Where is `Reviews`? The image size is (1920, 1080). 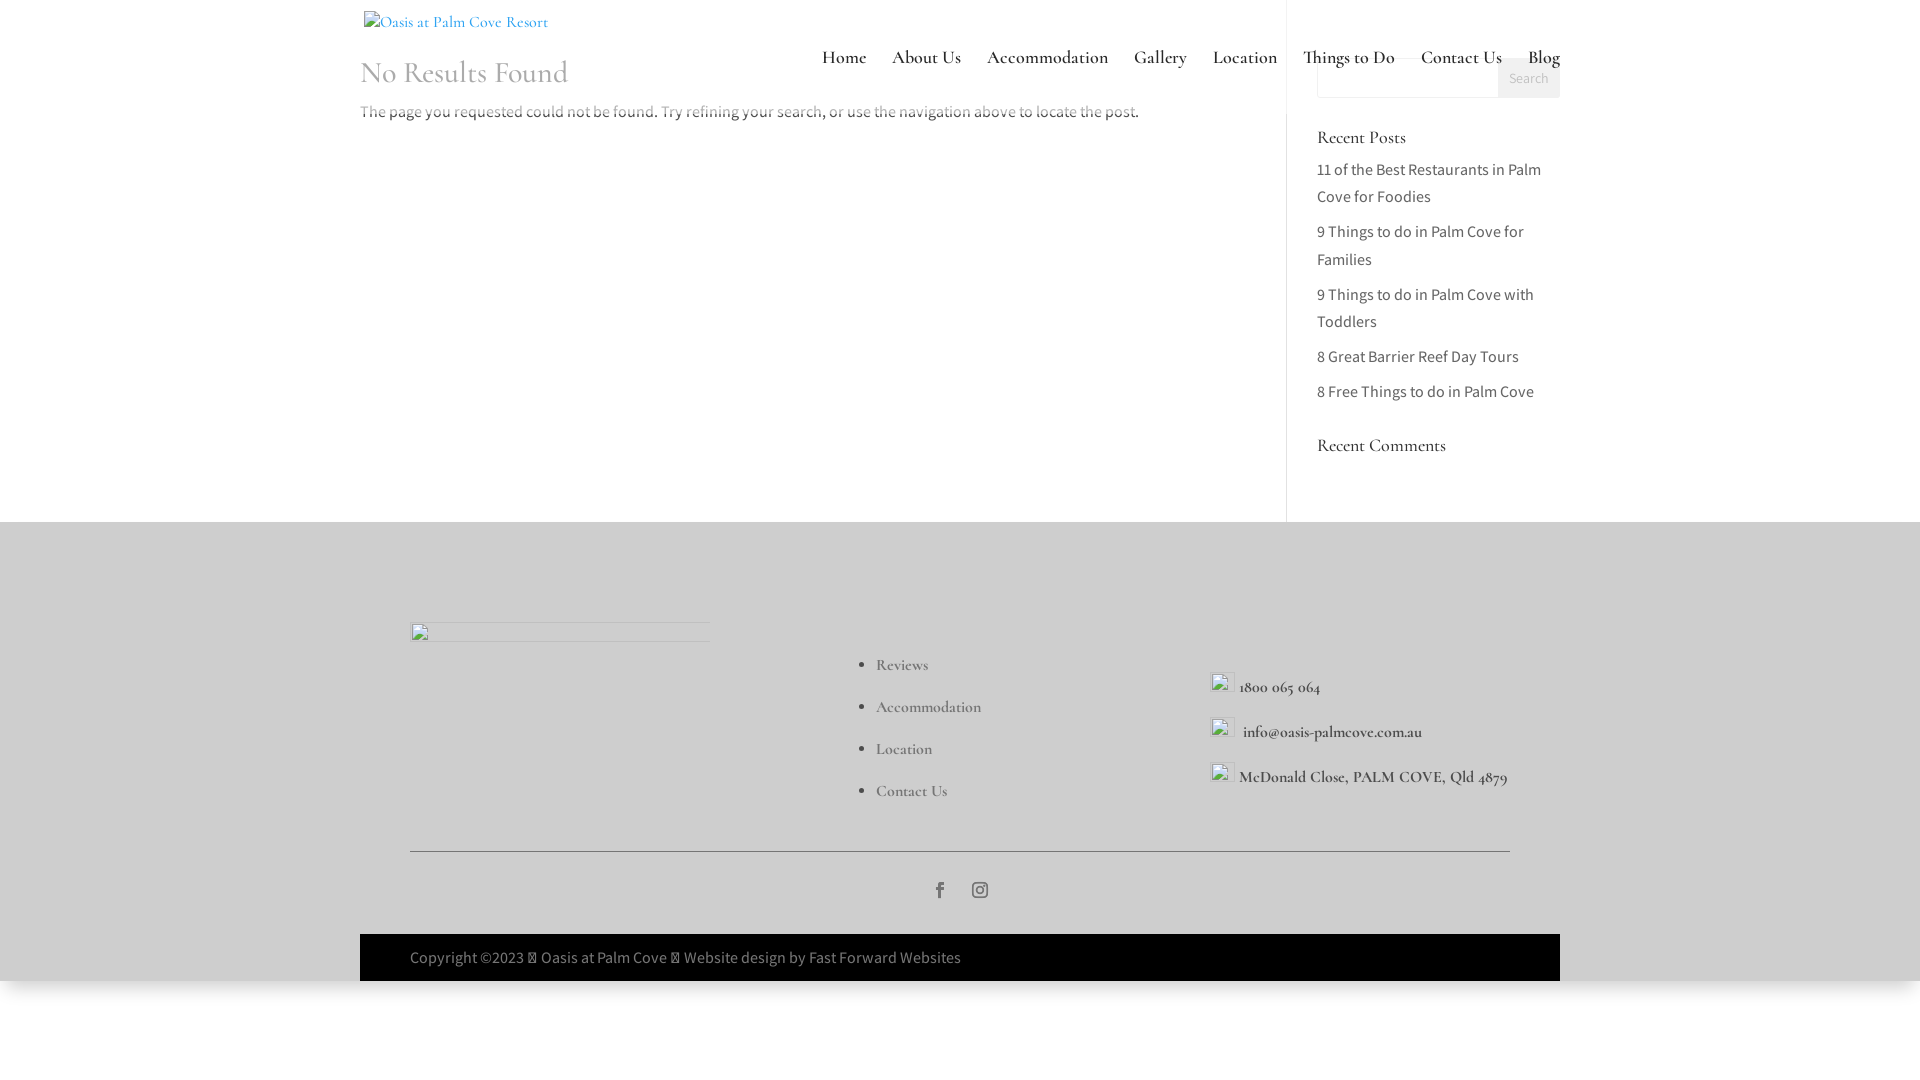 Reviews is located at coordinates (902, 664).